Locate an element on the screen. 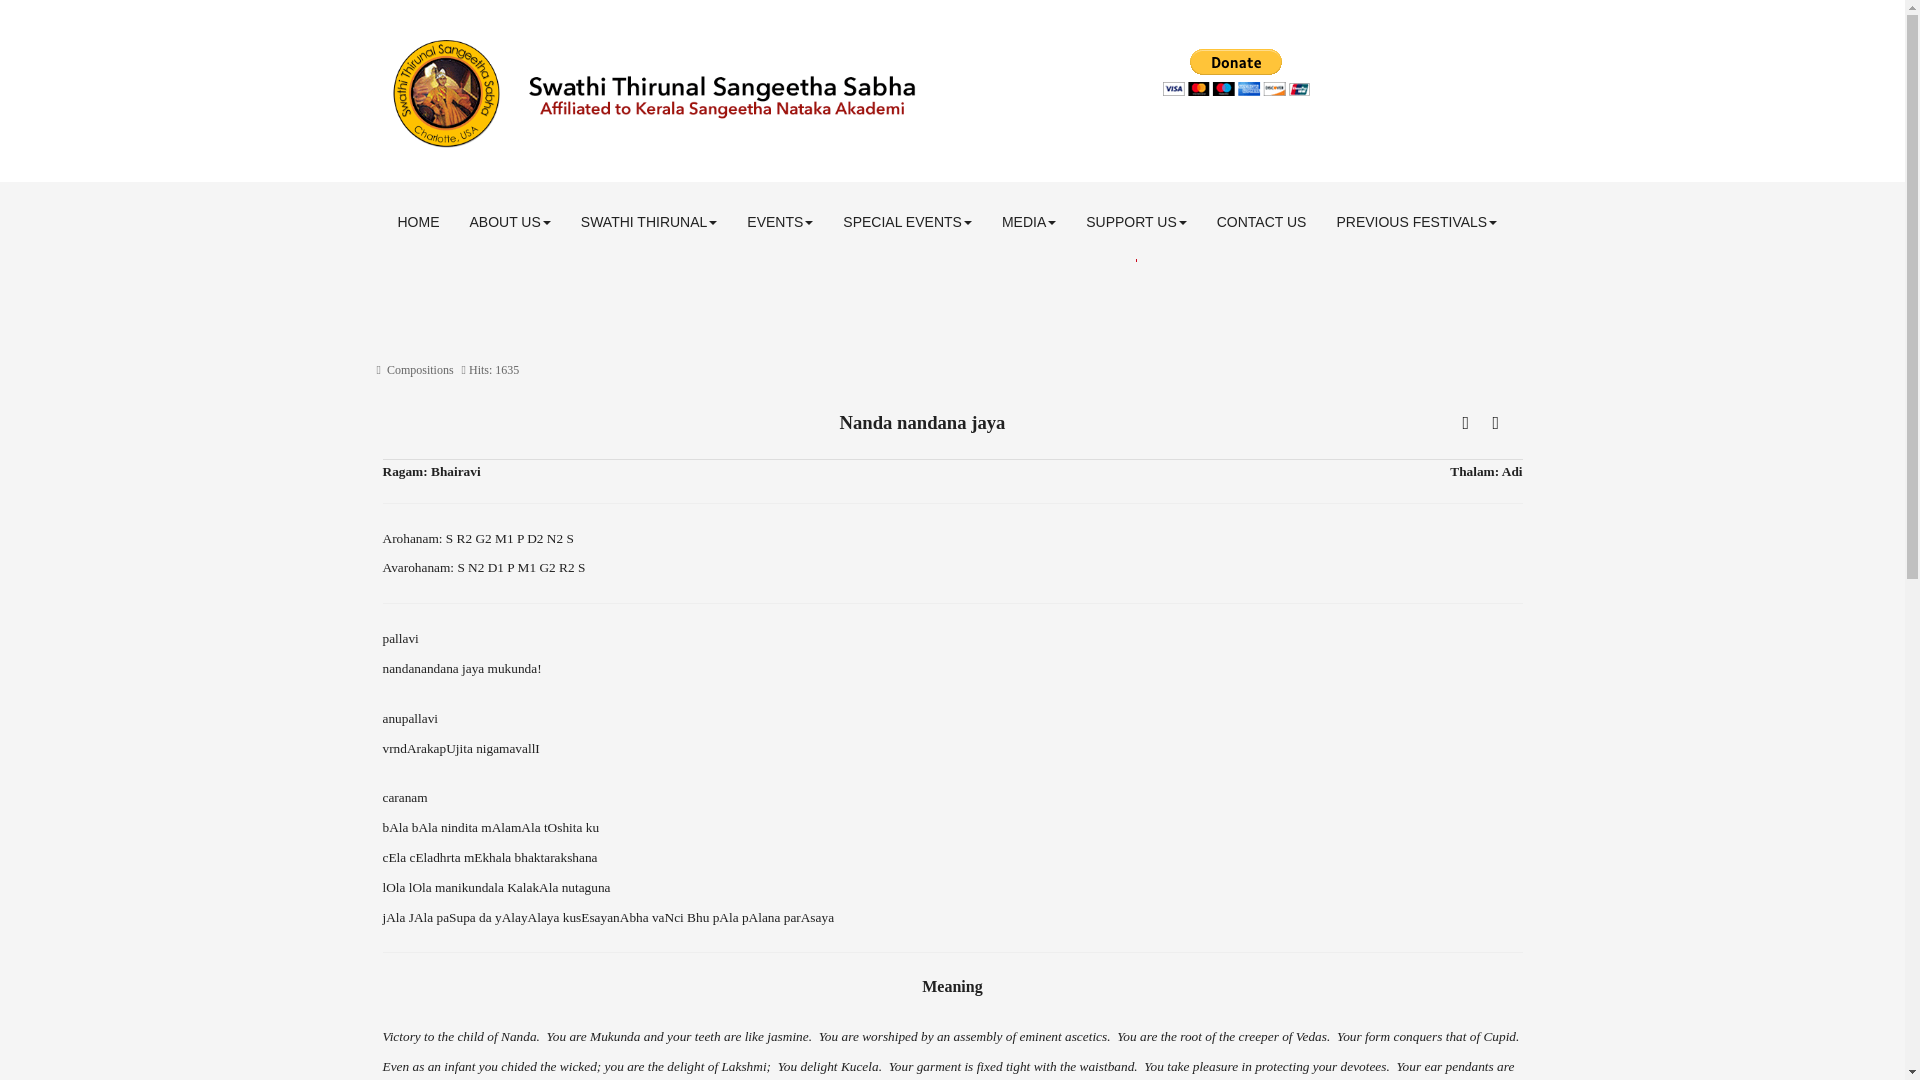  ABOUT US is located at coordinates (508, 222).